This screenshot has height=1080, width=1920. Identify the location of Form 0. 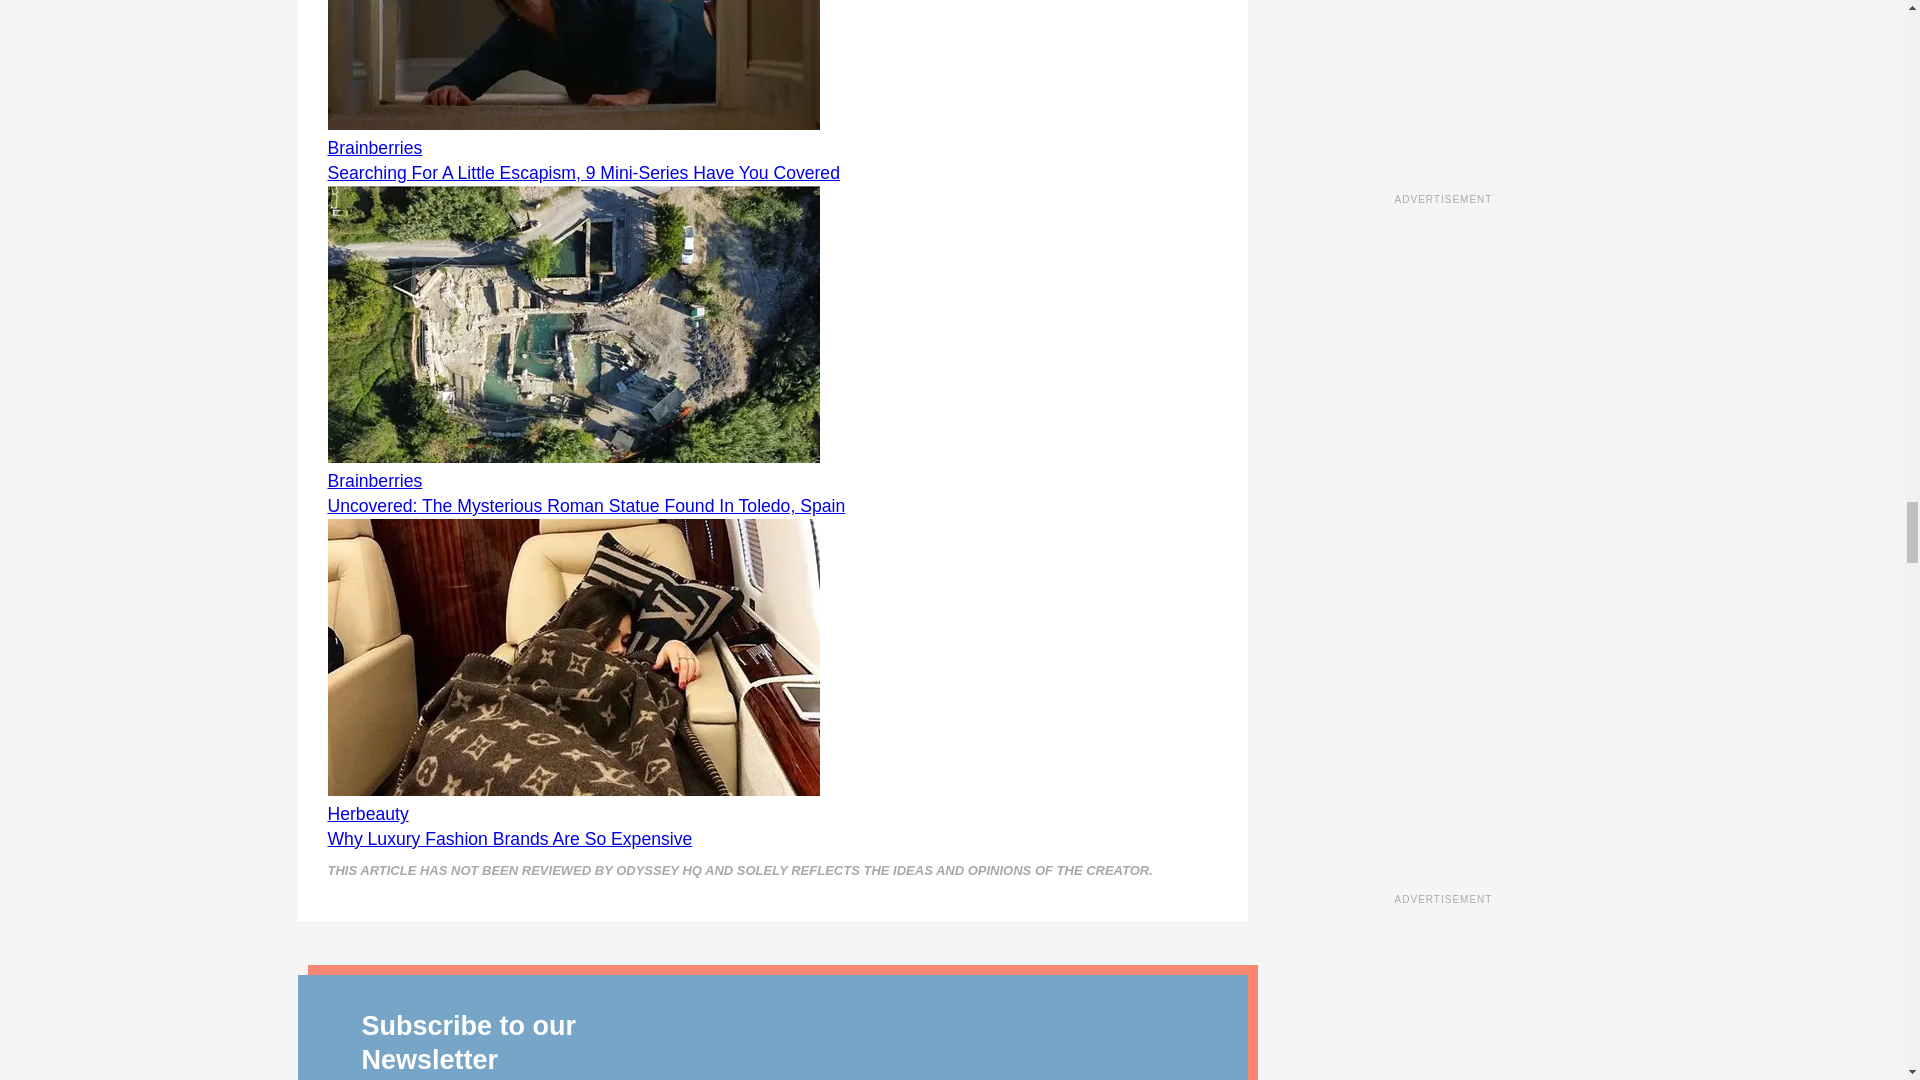
(941, 1054).